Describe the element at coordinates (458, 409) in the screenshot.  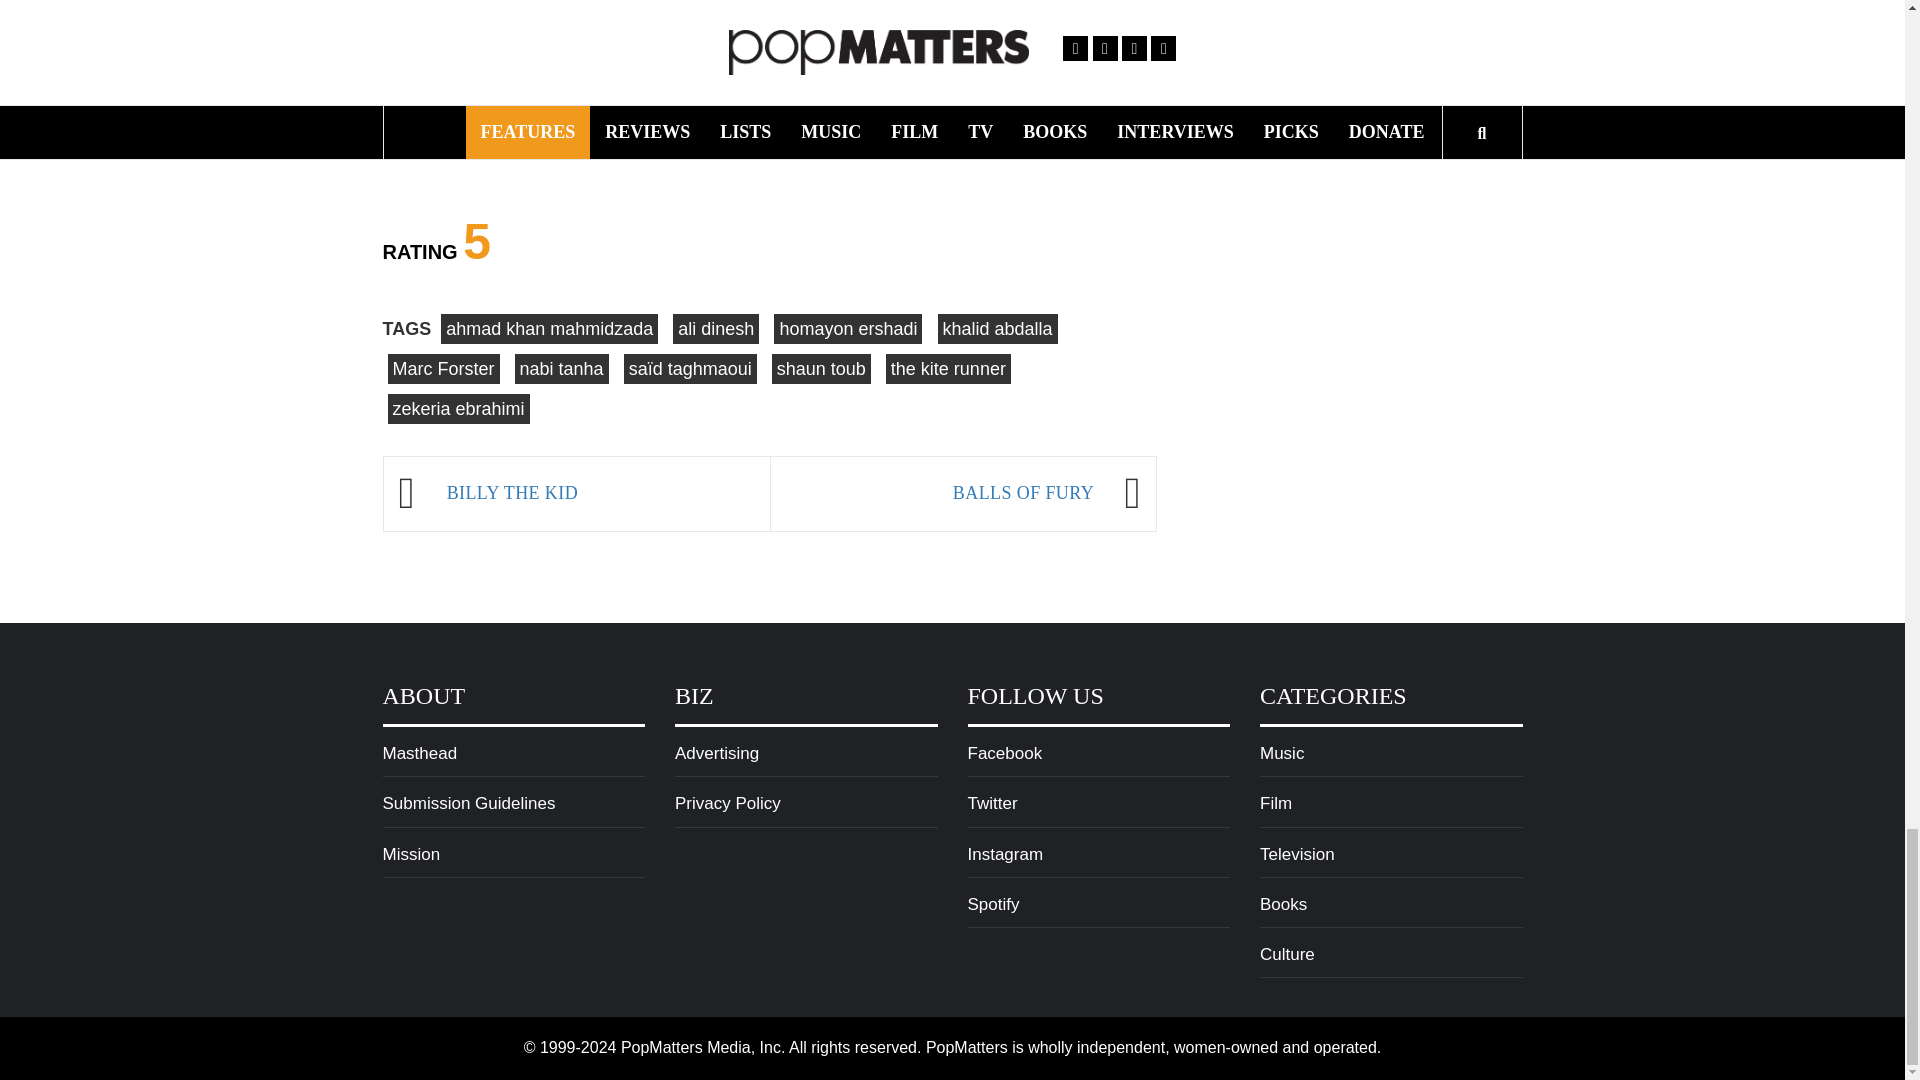
I see `zekeria ebrahimi` at that location.